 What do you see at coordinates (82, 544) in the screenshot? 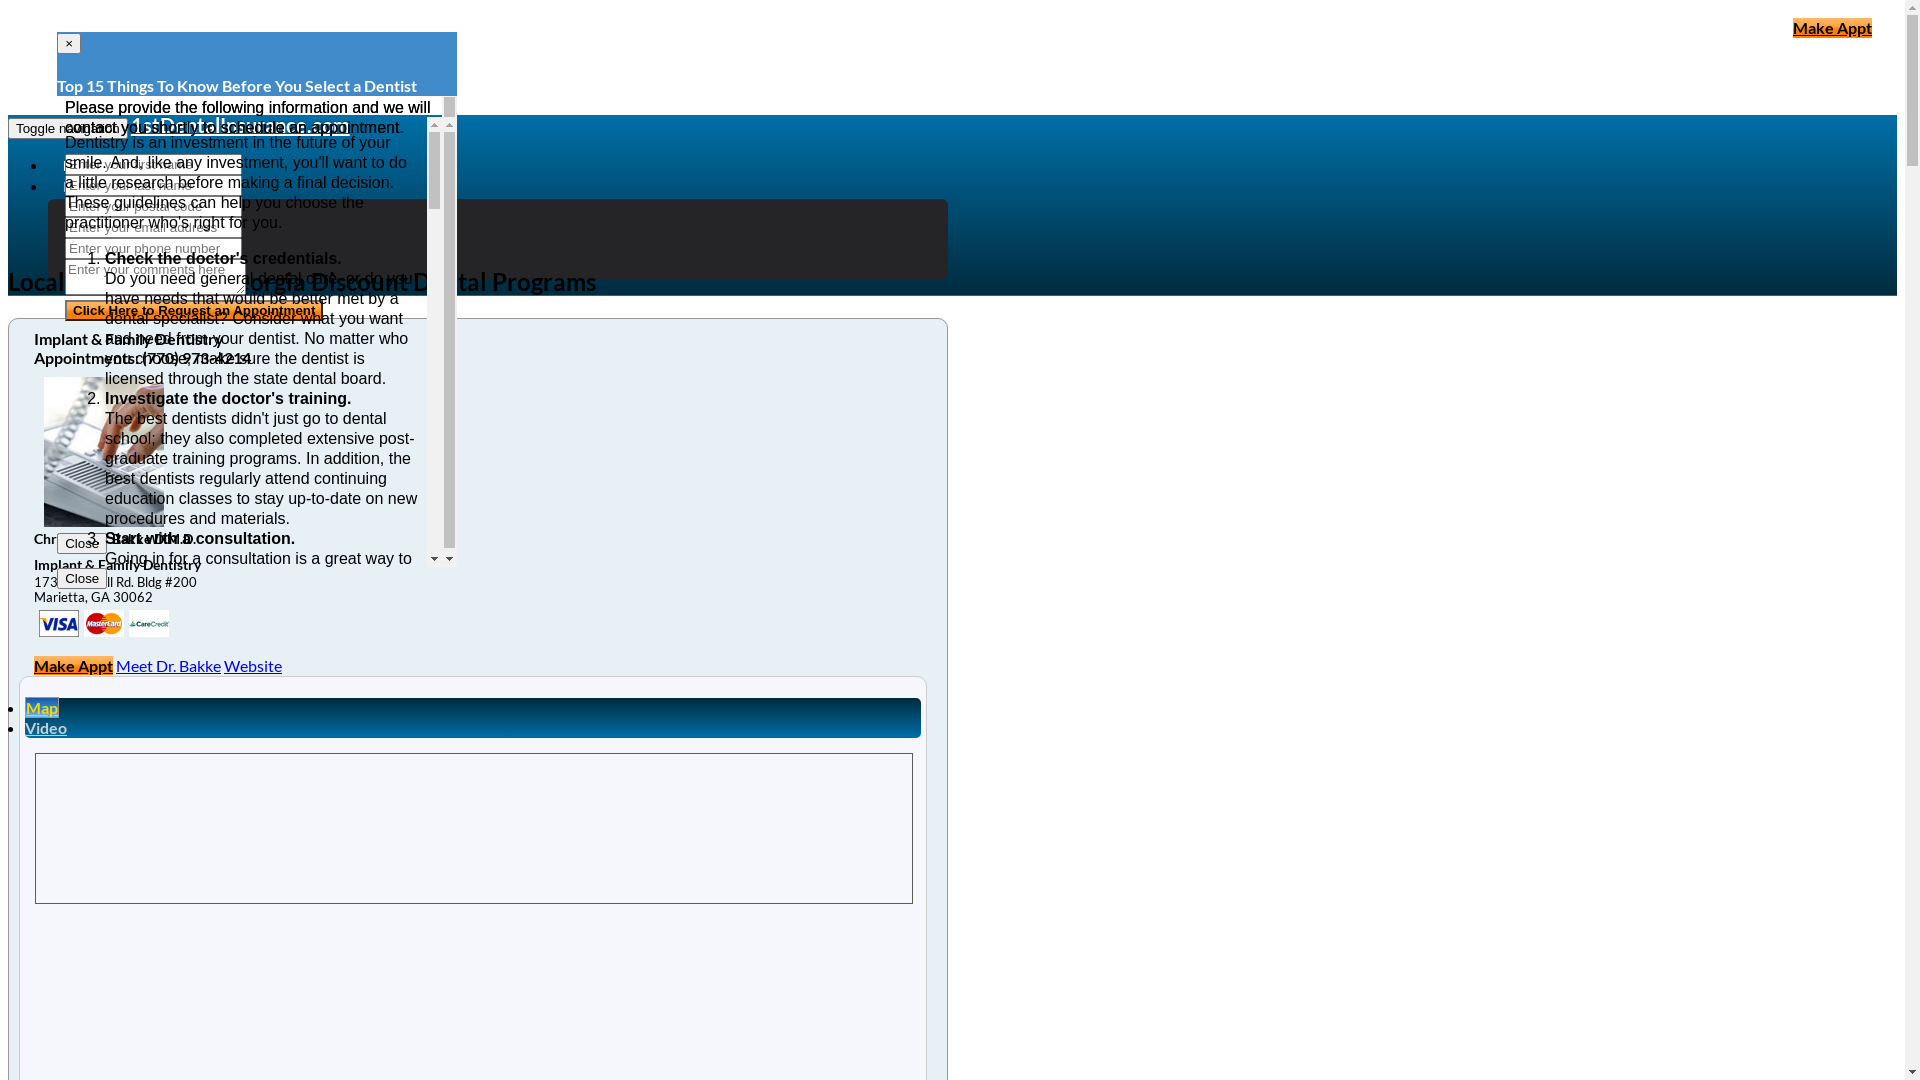
I see `Close` at bounding box center [82, 544].